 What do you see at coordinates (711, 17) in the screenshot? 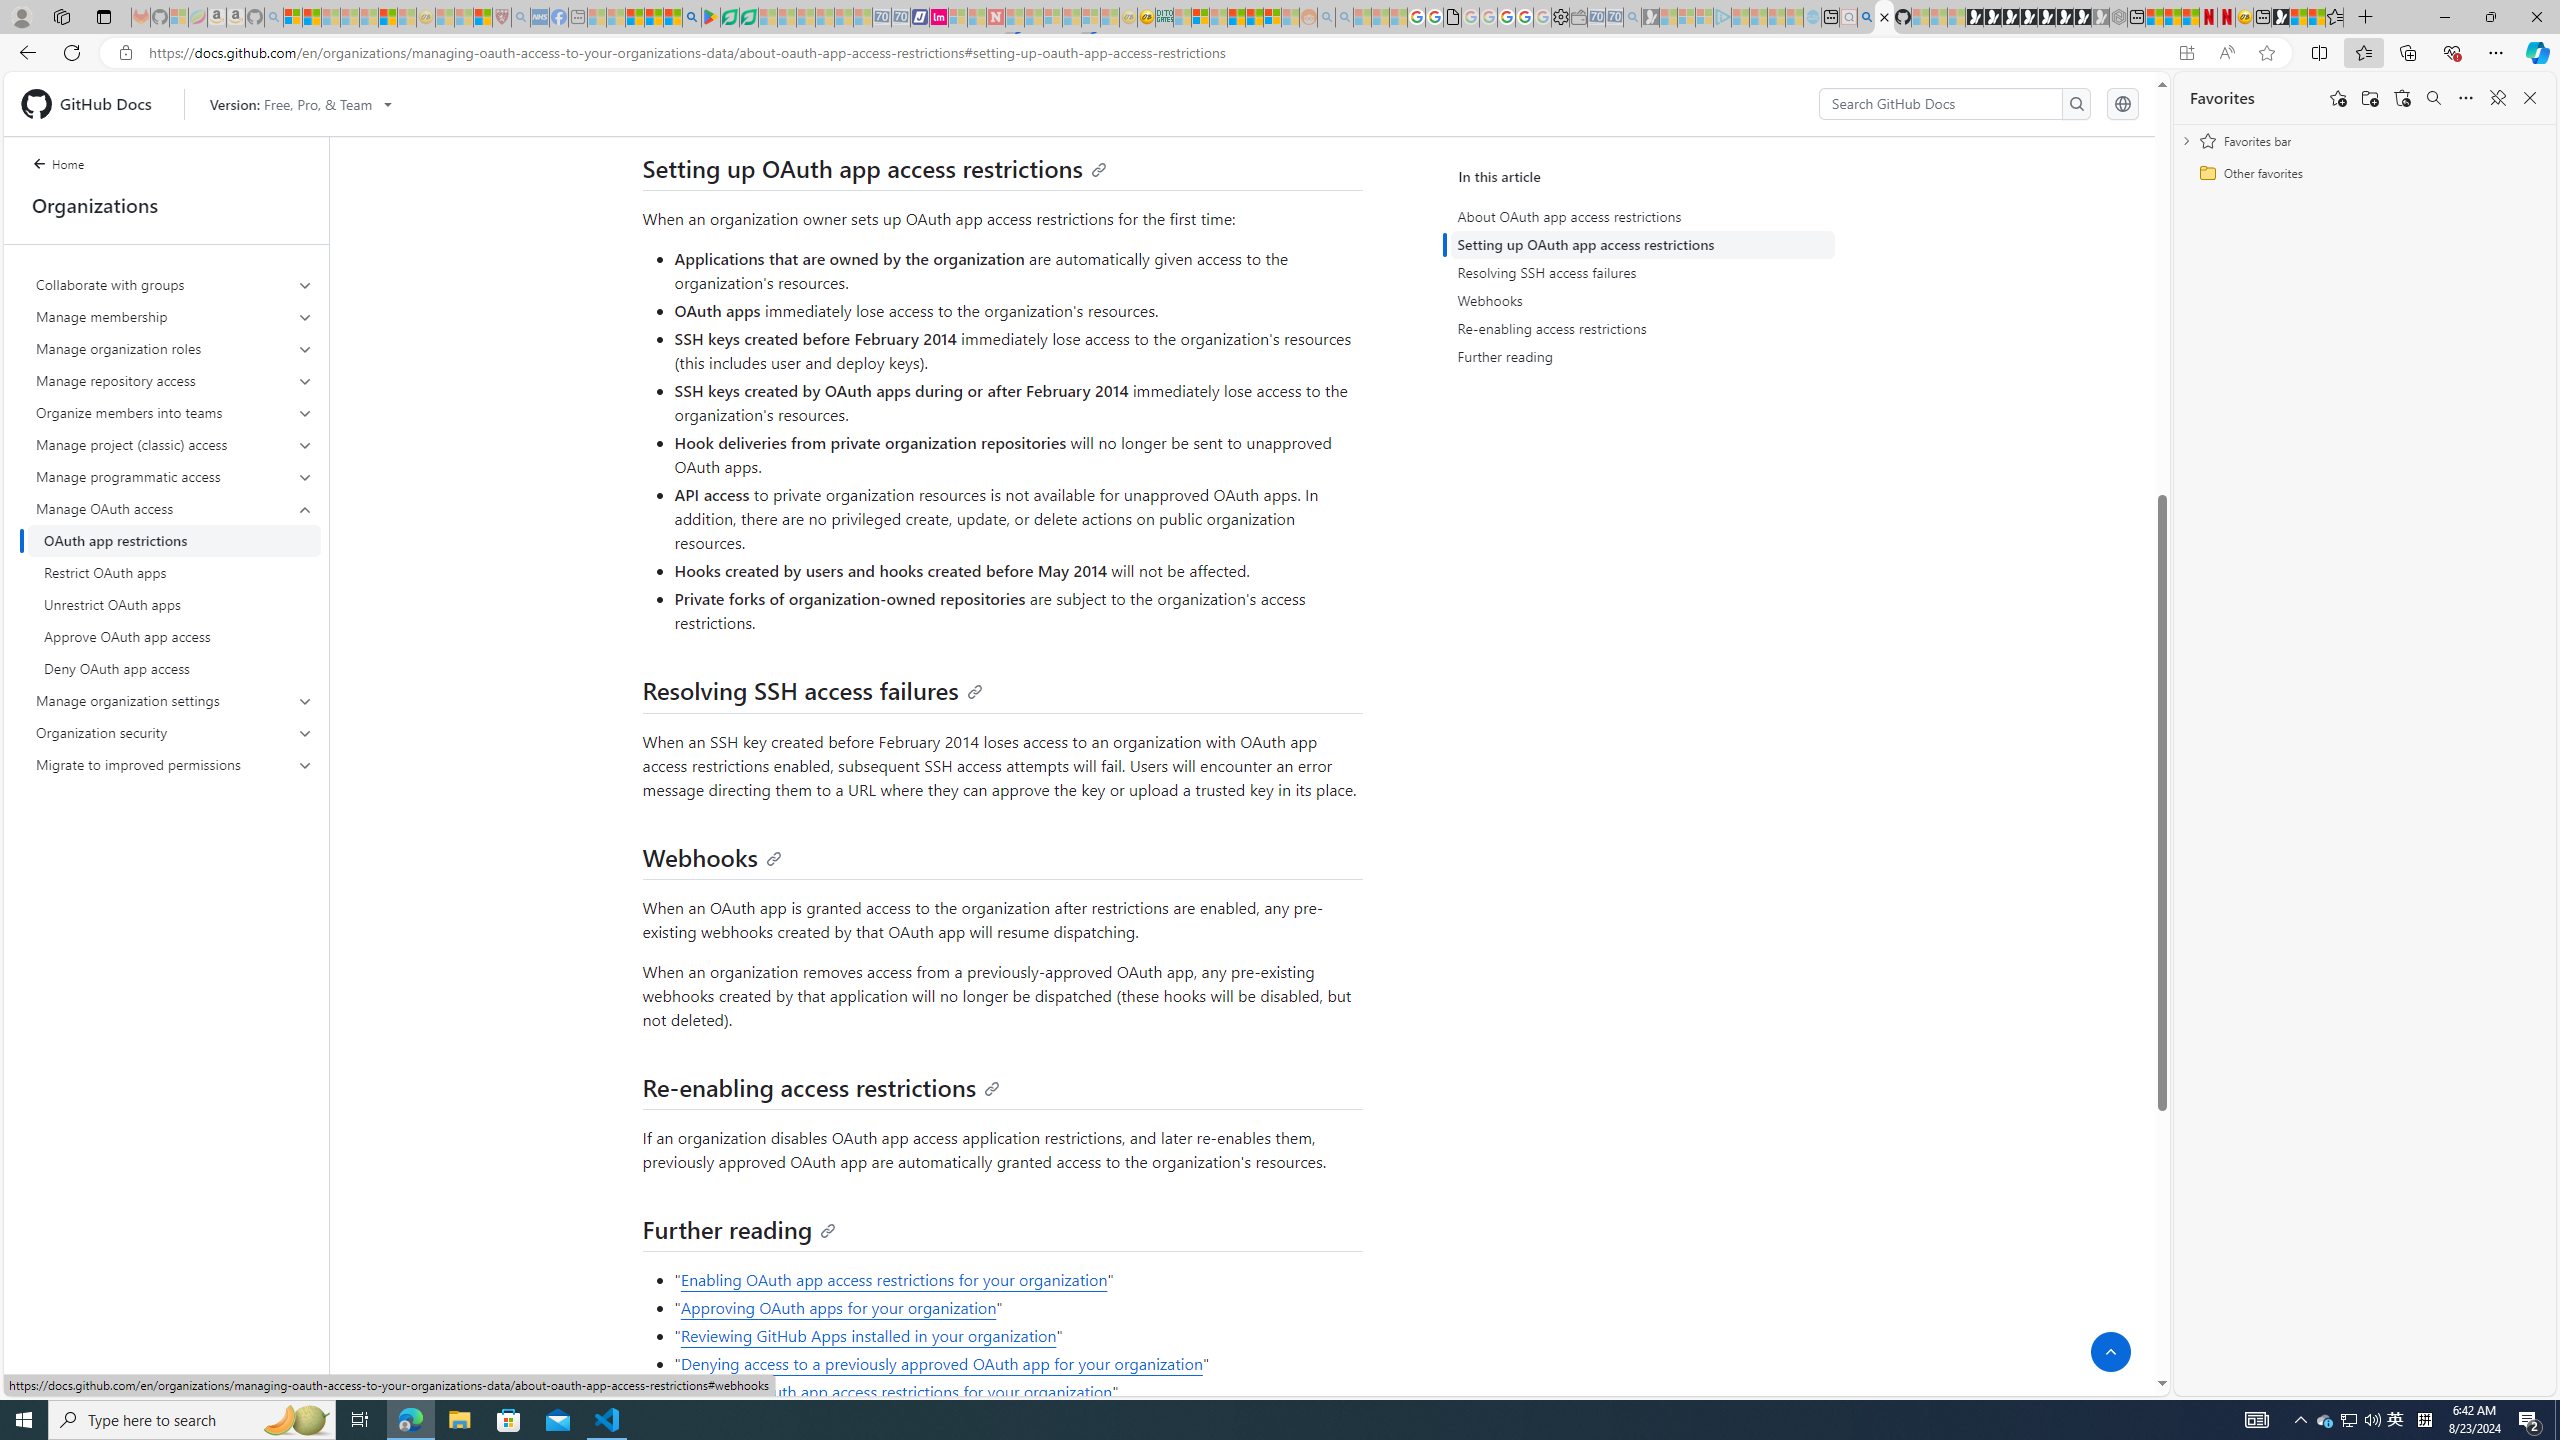
I see `Bluey: Let's Play! - Apps on Google Play` at bounding box center [711, 17].